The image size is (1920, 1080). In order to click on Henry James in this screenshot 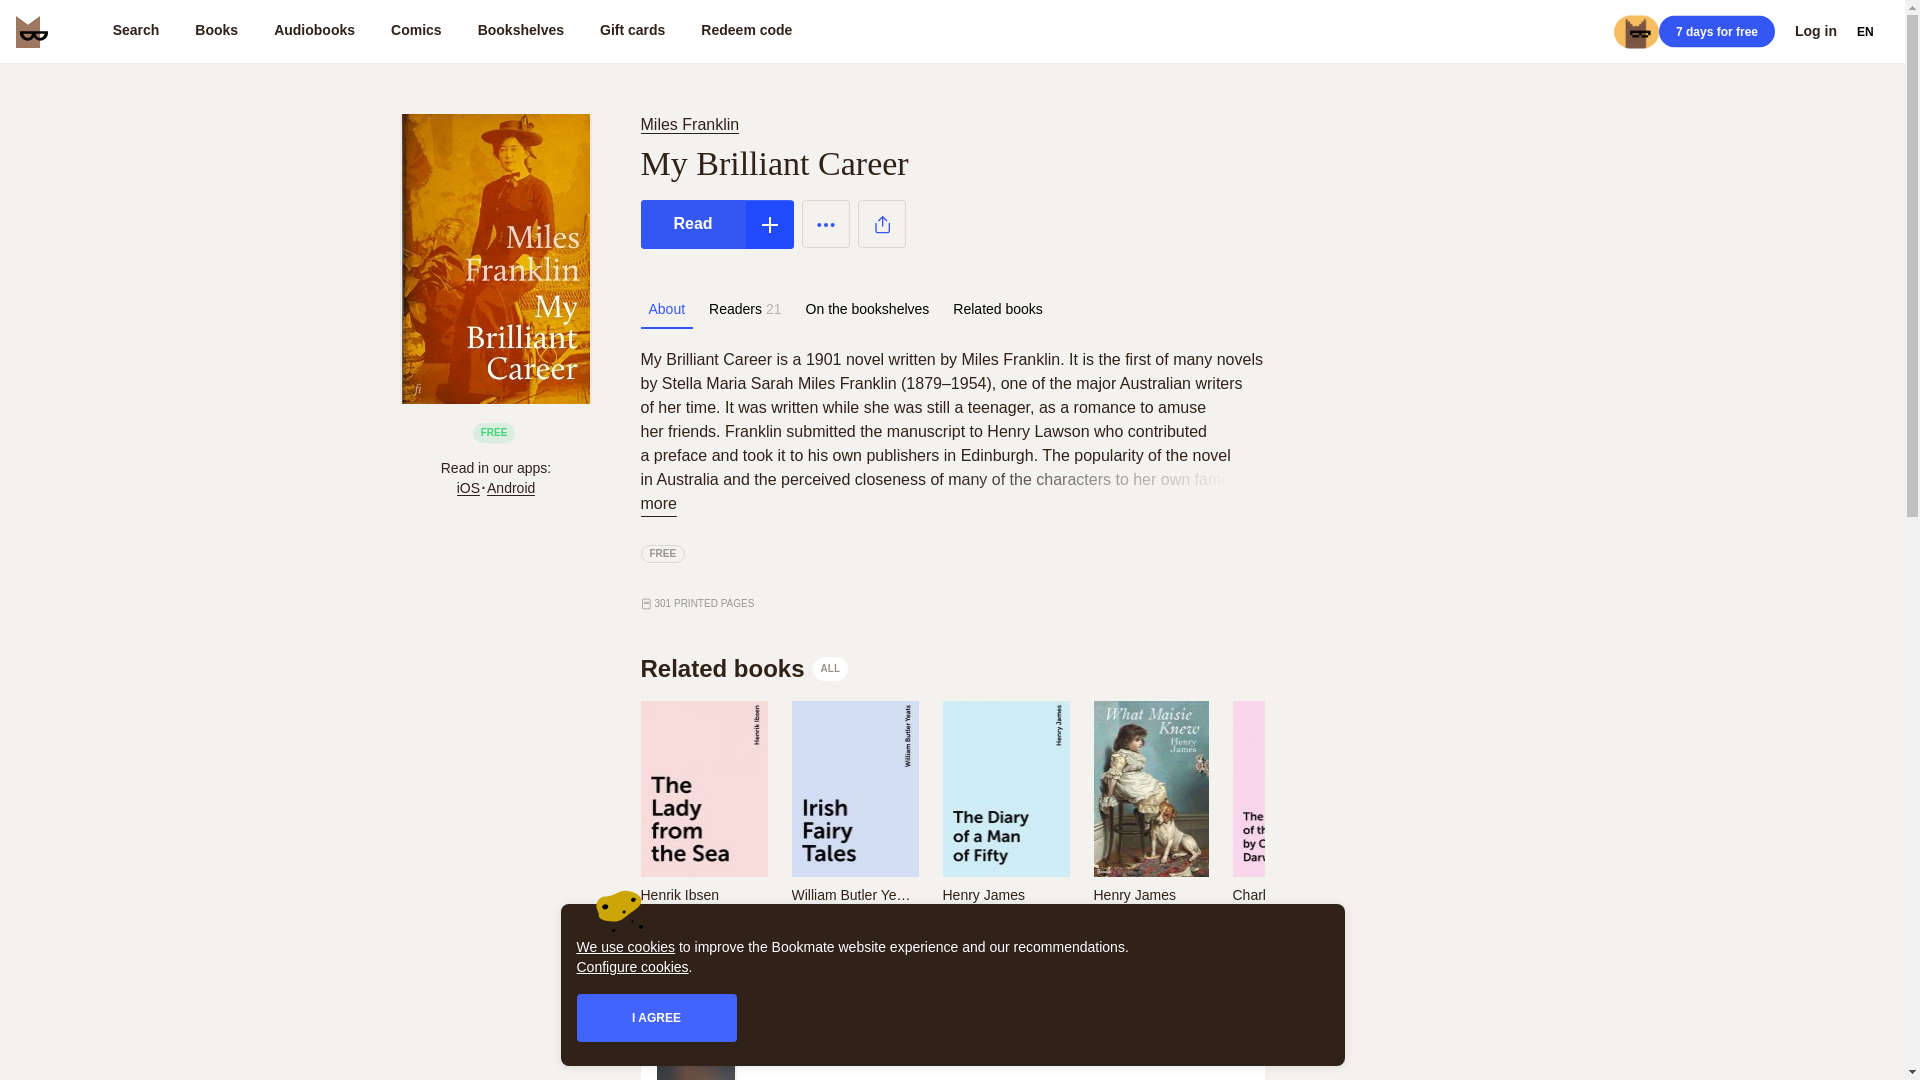, I will do `click(1134, 894)`.